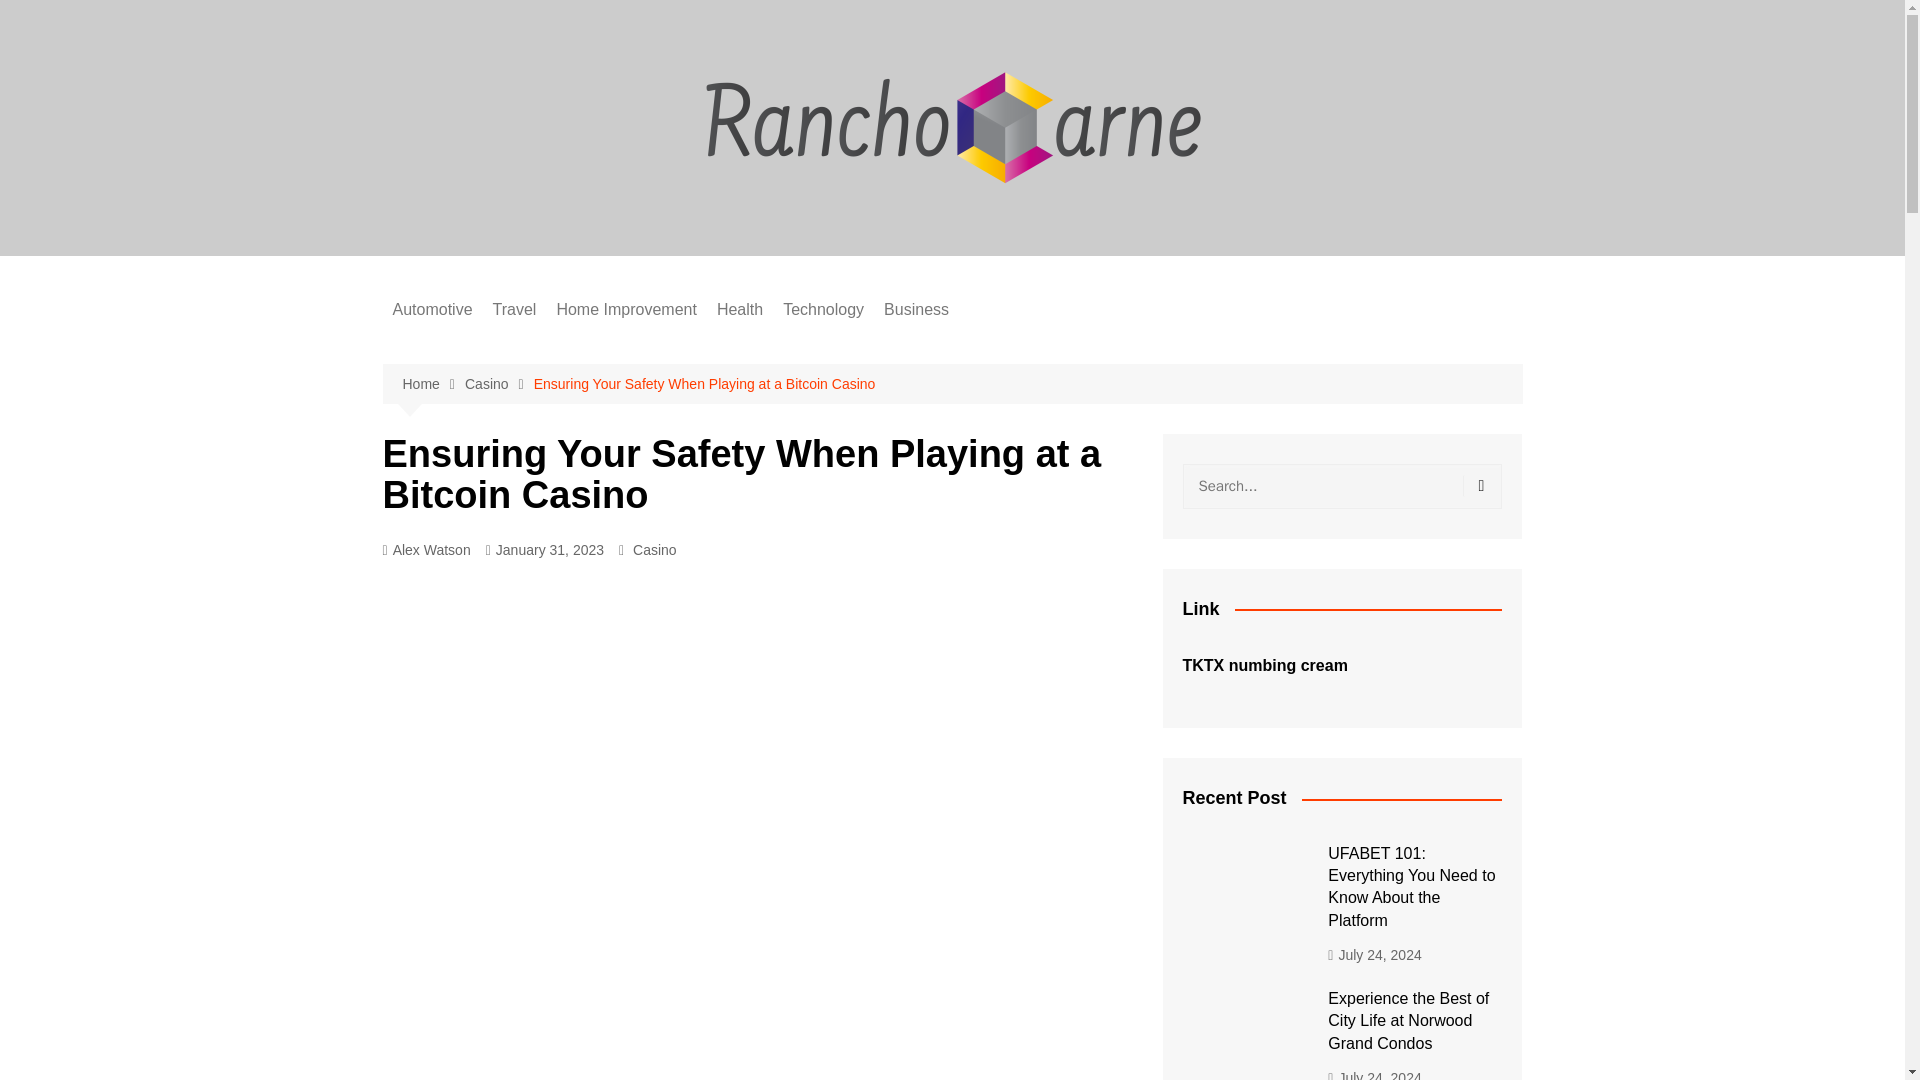  Describe the element at coordinates (544, 550) in the screenshot. I see `January 31, 2023` at that location.